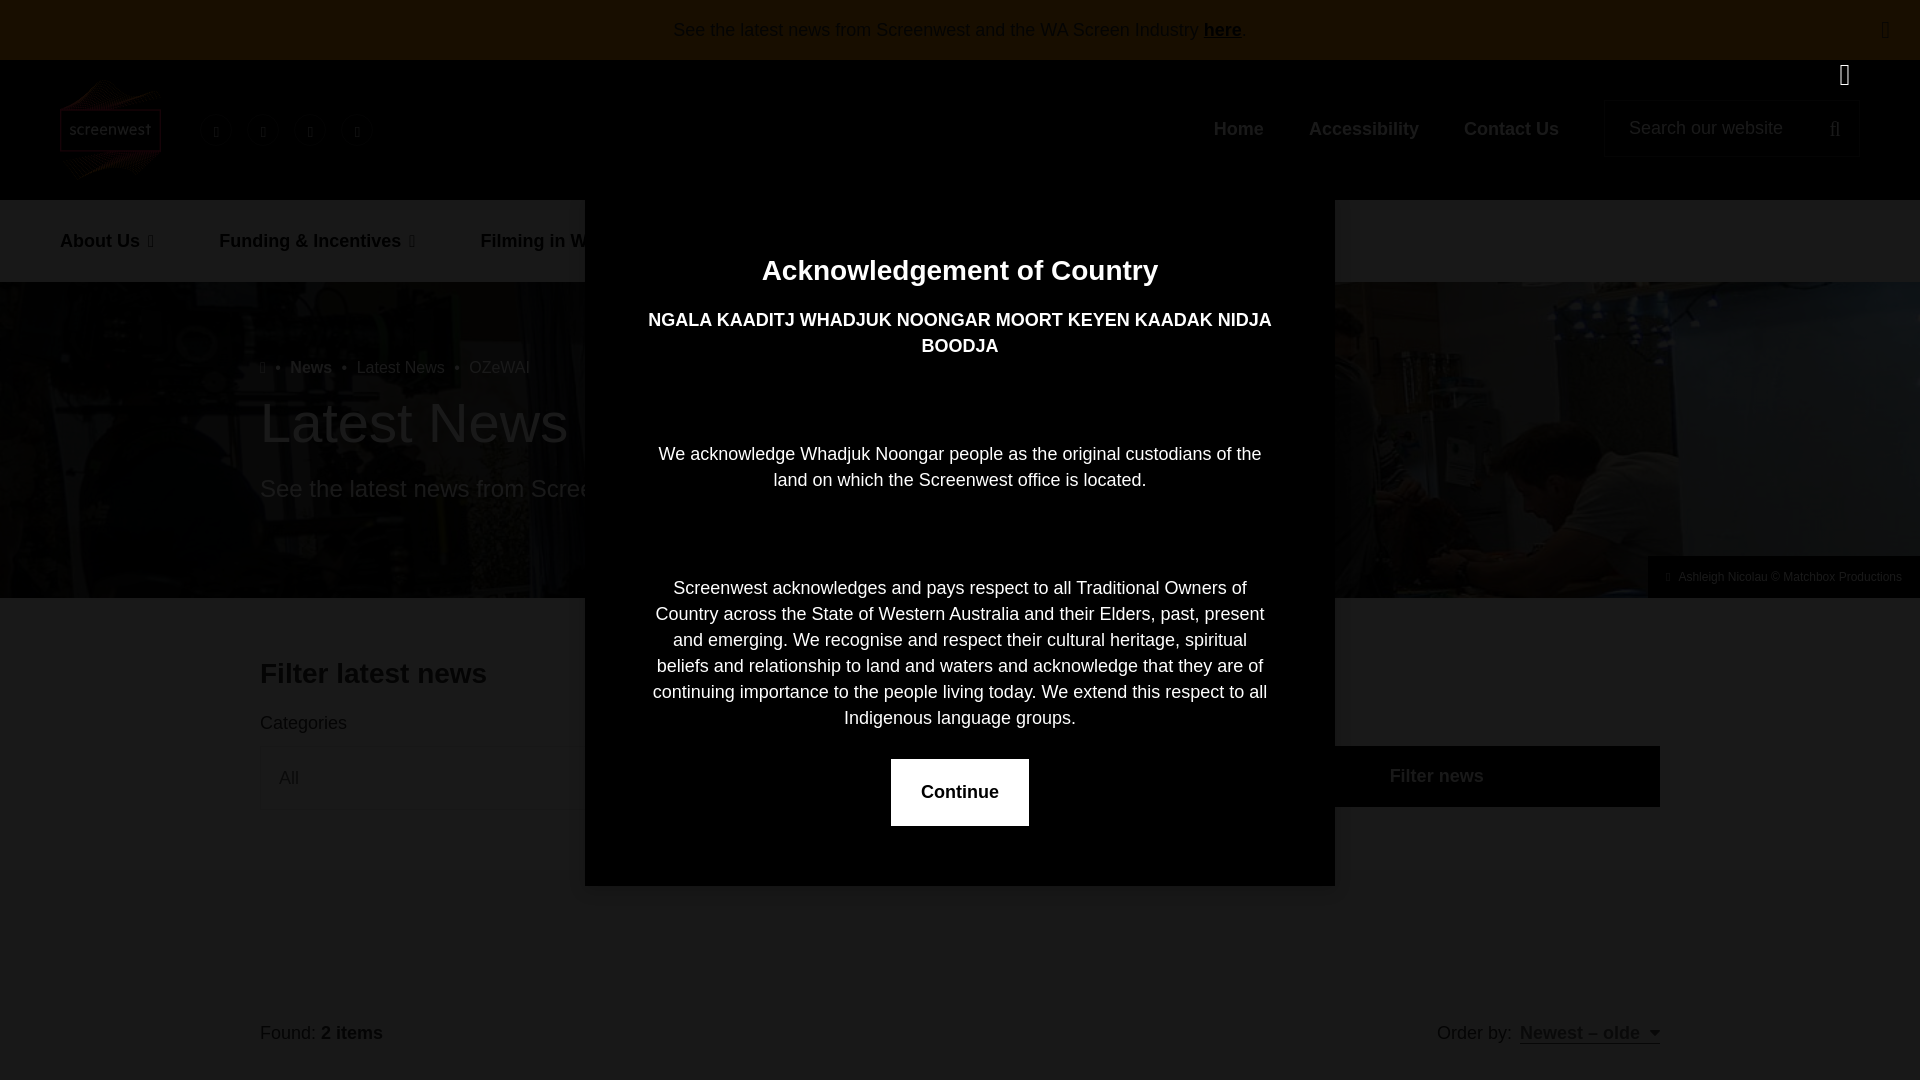 The width and height of the screenshot is (1920, 1080). Describe the element at coordinates (1222, 30) in the screenshot. I see `here` at that location.